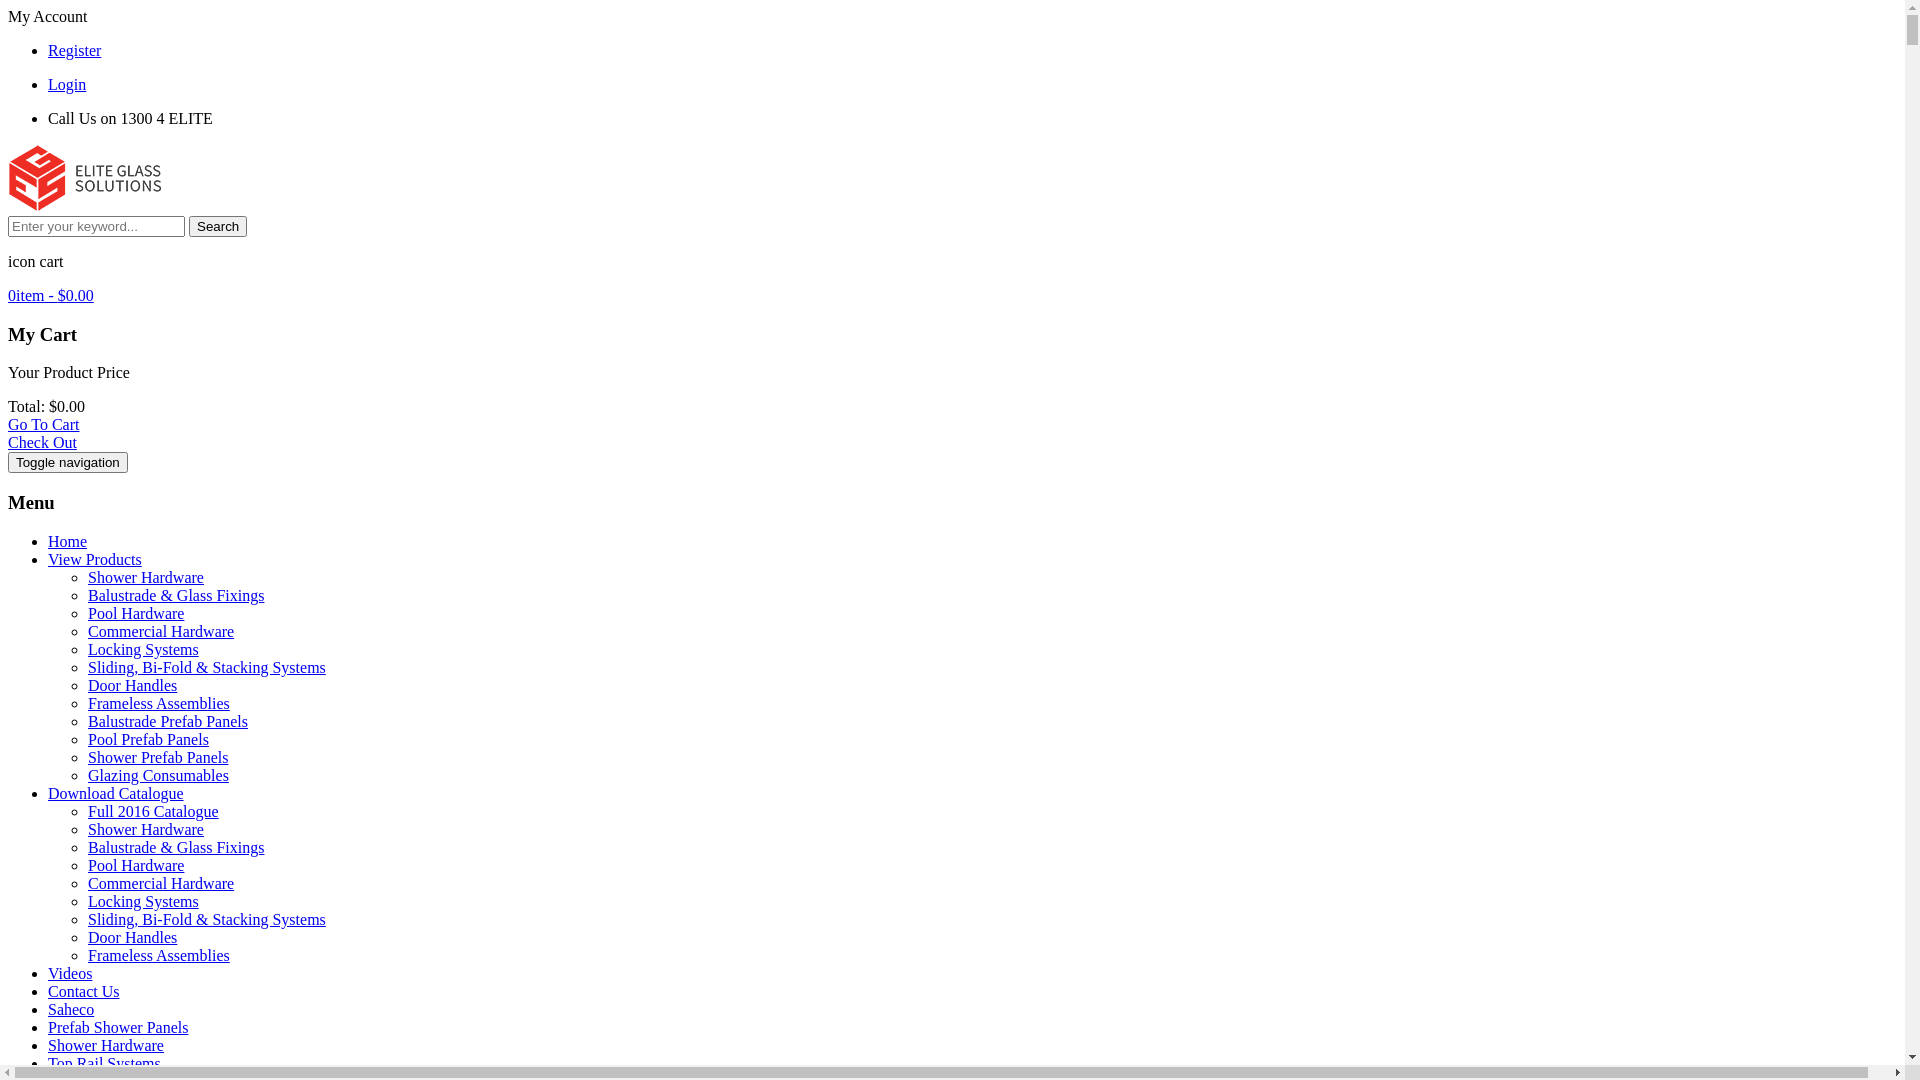 This screenshot has width=1920, height=1080. Describe the element at coordinates (176, 848) in the screenshot. I see `Balustrade & Glass Fixings` at that location.